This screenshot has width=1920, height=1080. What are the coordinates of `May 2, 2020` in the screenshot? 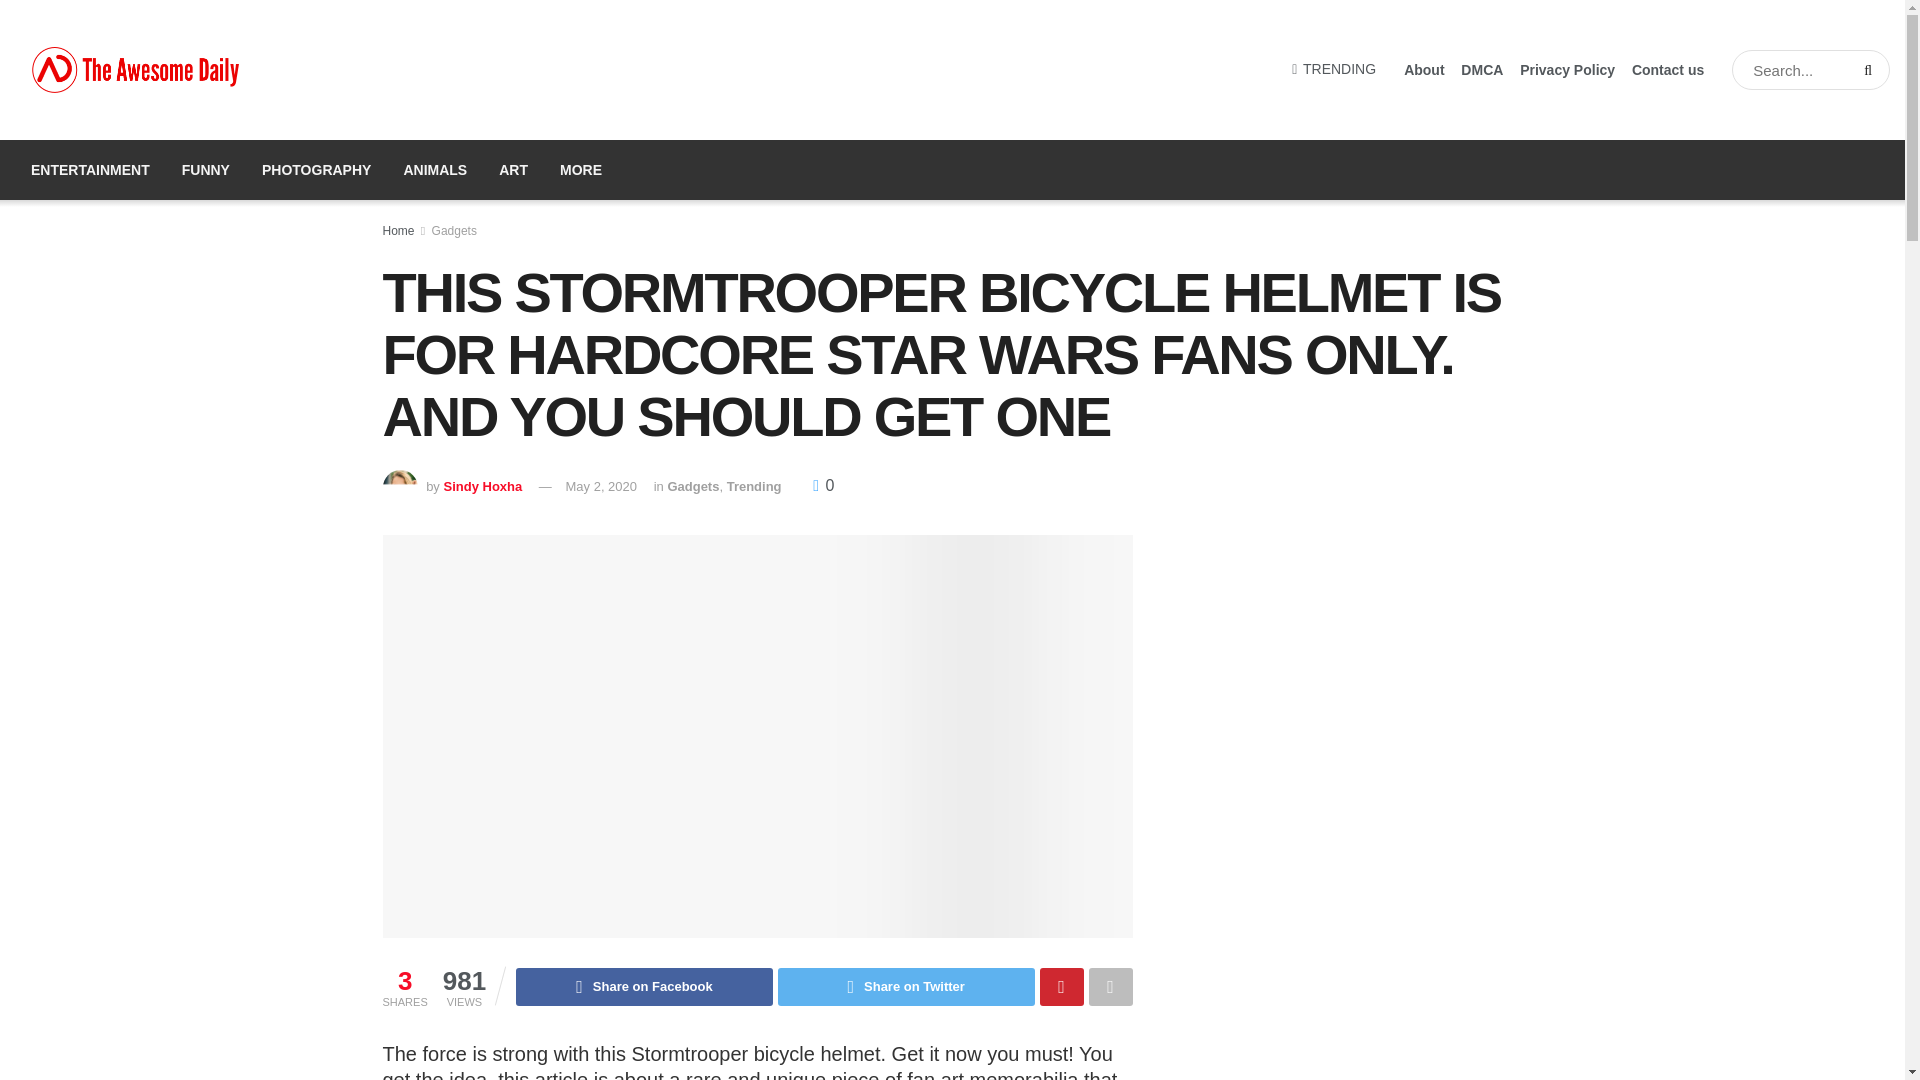 It's located at (600, 485).